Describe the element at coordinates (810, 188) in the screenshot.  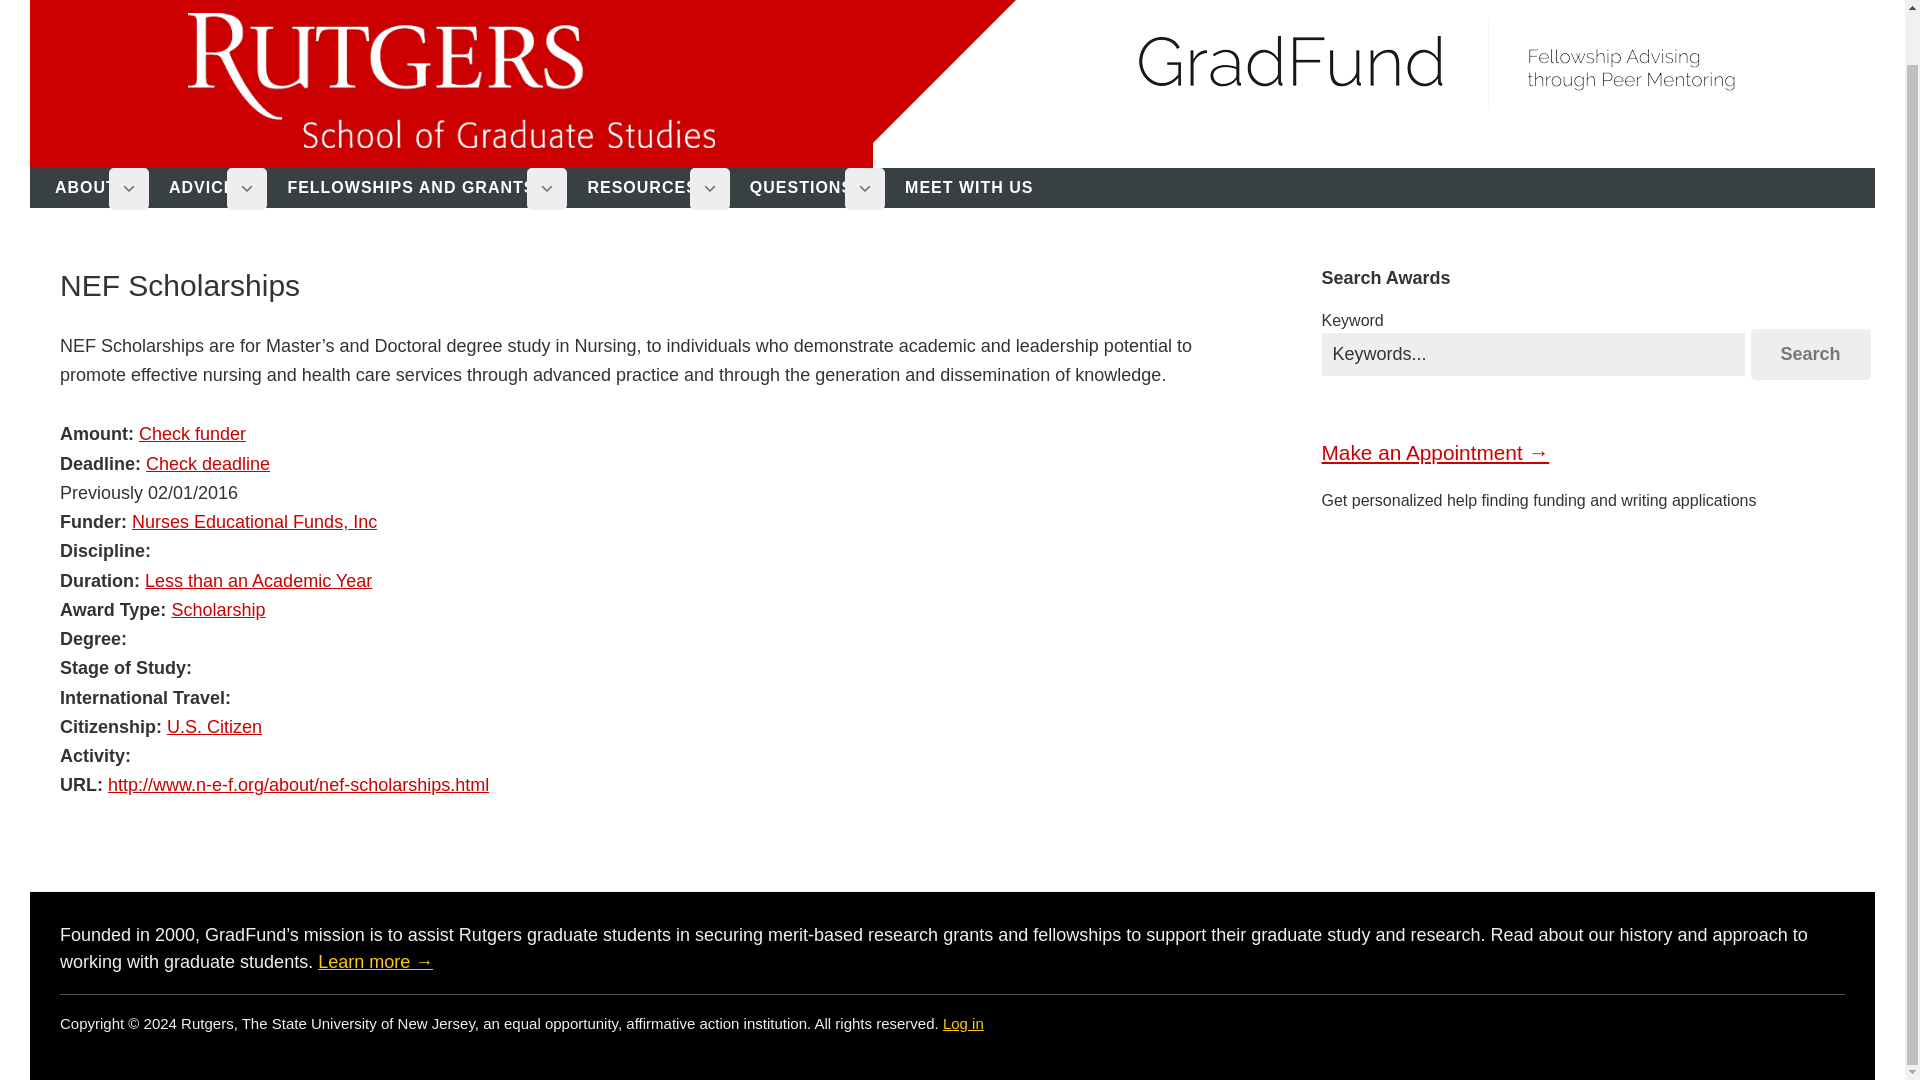
I see `QUESTIONS` at that location.